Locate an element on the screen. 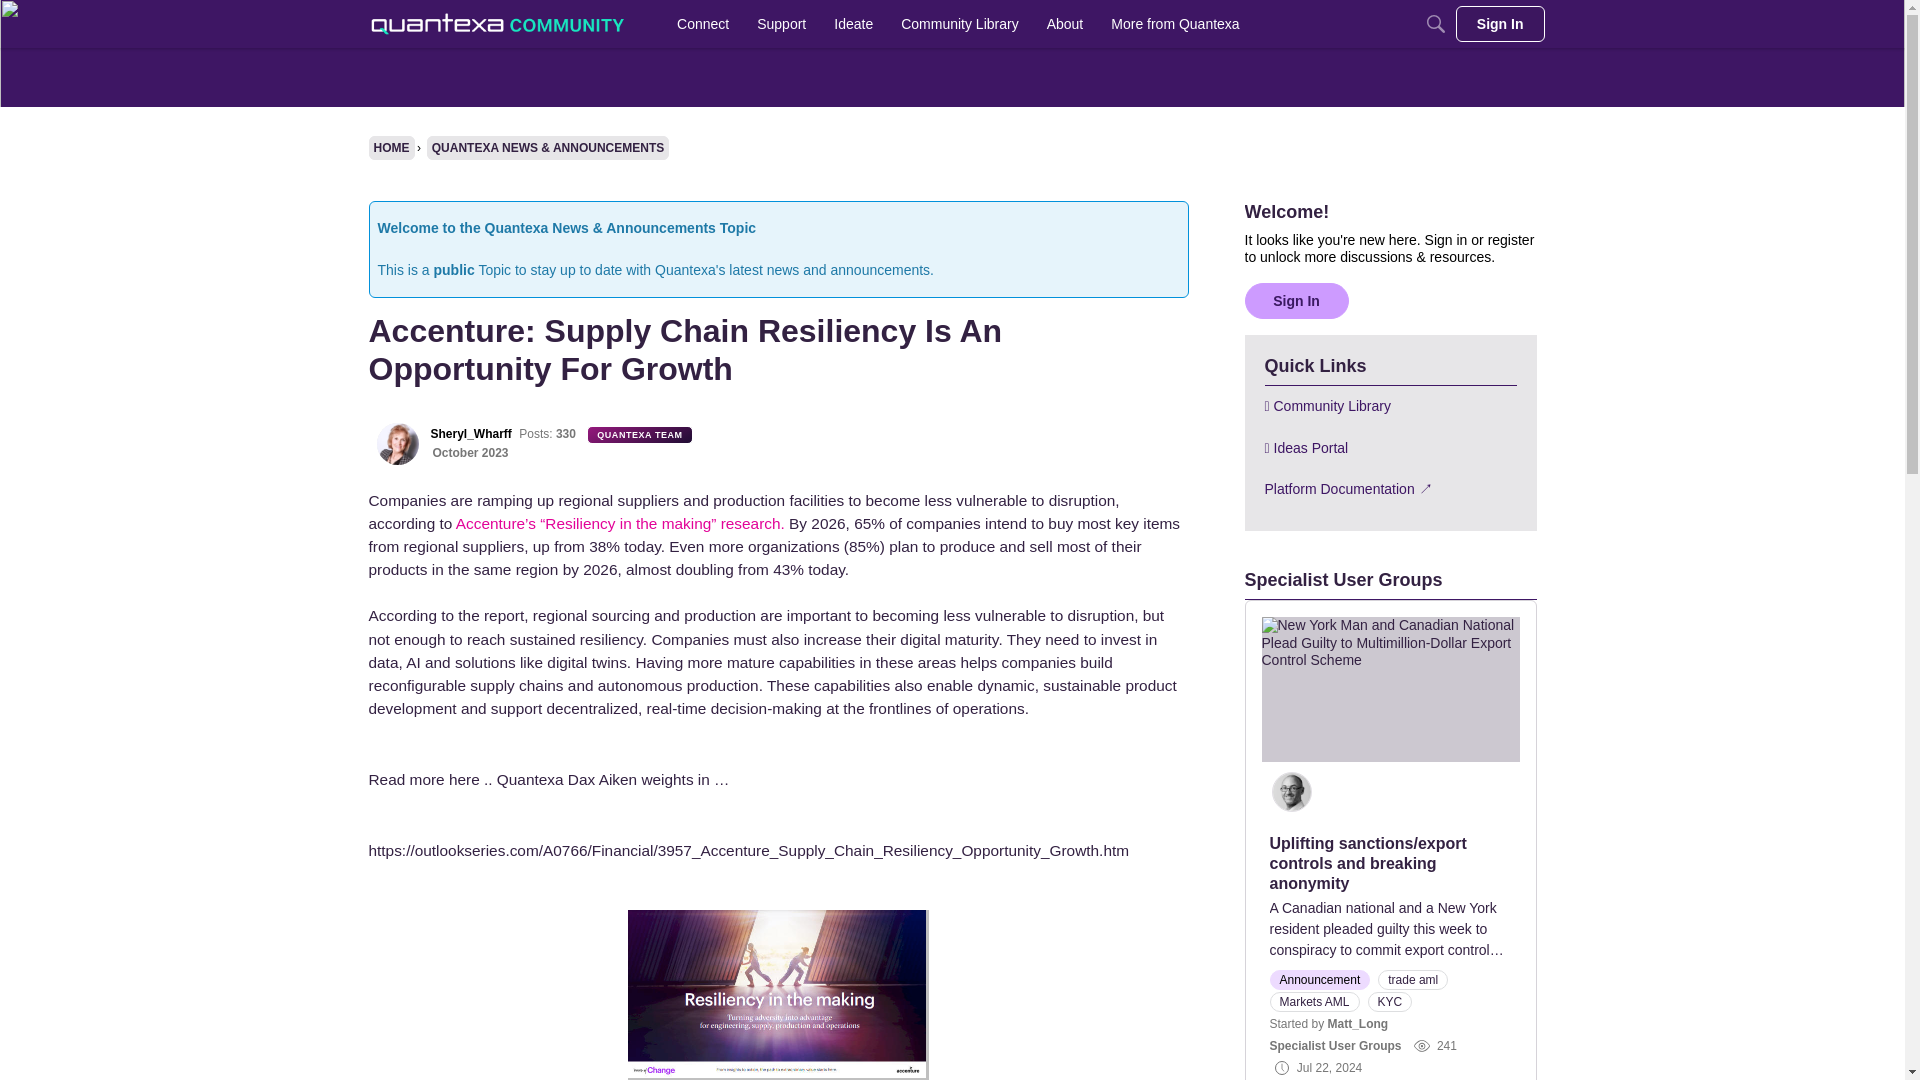 The image size is (1920, 1080). HOME is located at coordinates (392, 148).